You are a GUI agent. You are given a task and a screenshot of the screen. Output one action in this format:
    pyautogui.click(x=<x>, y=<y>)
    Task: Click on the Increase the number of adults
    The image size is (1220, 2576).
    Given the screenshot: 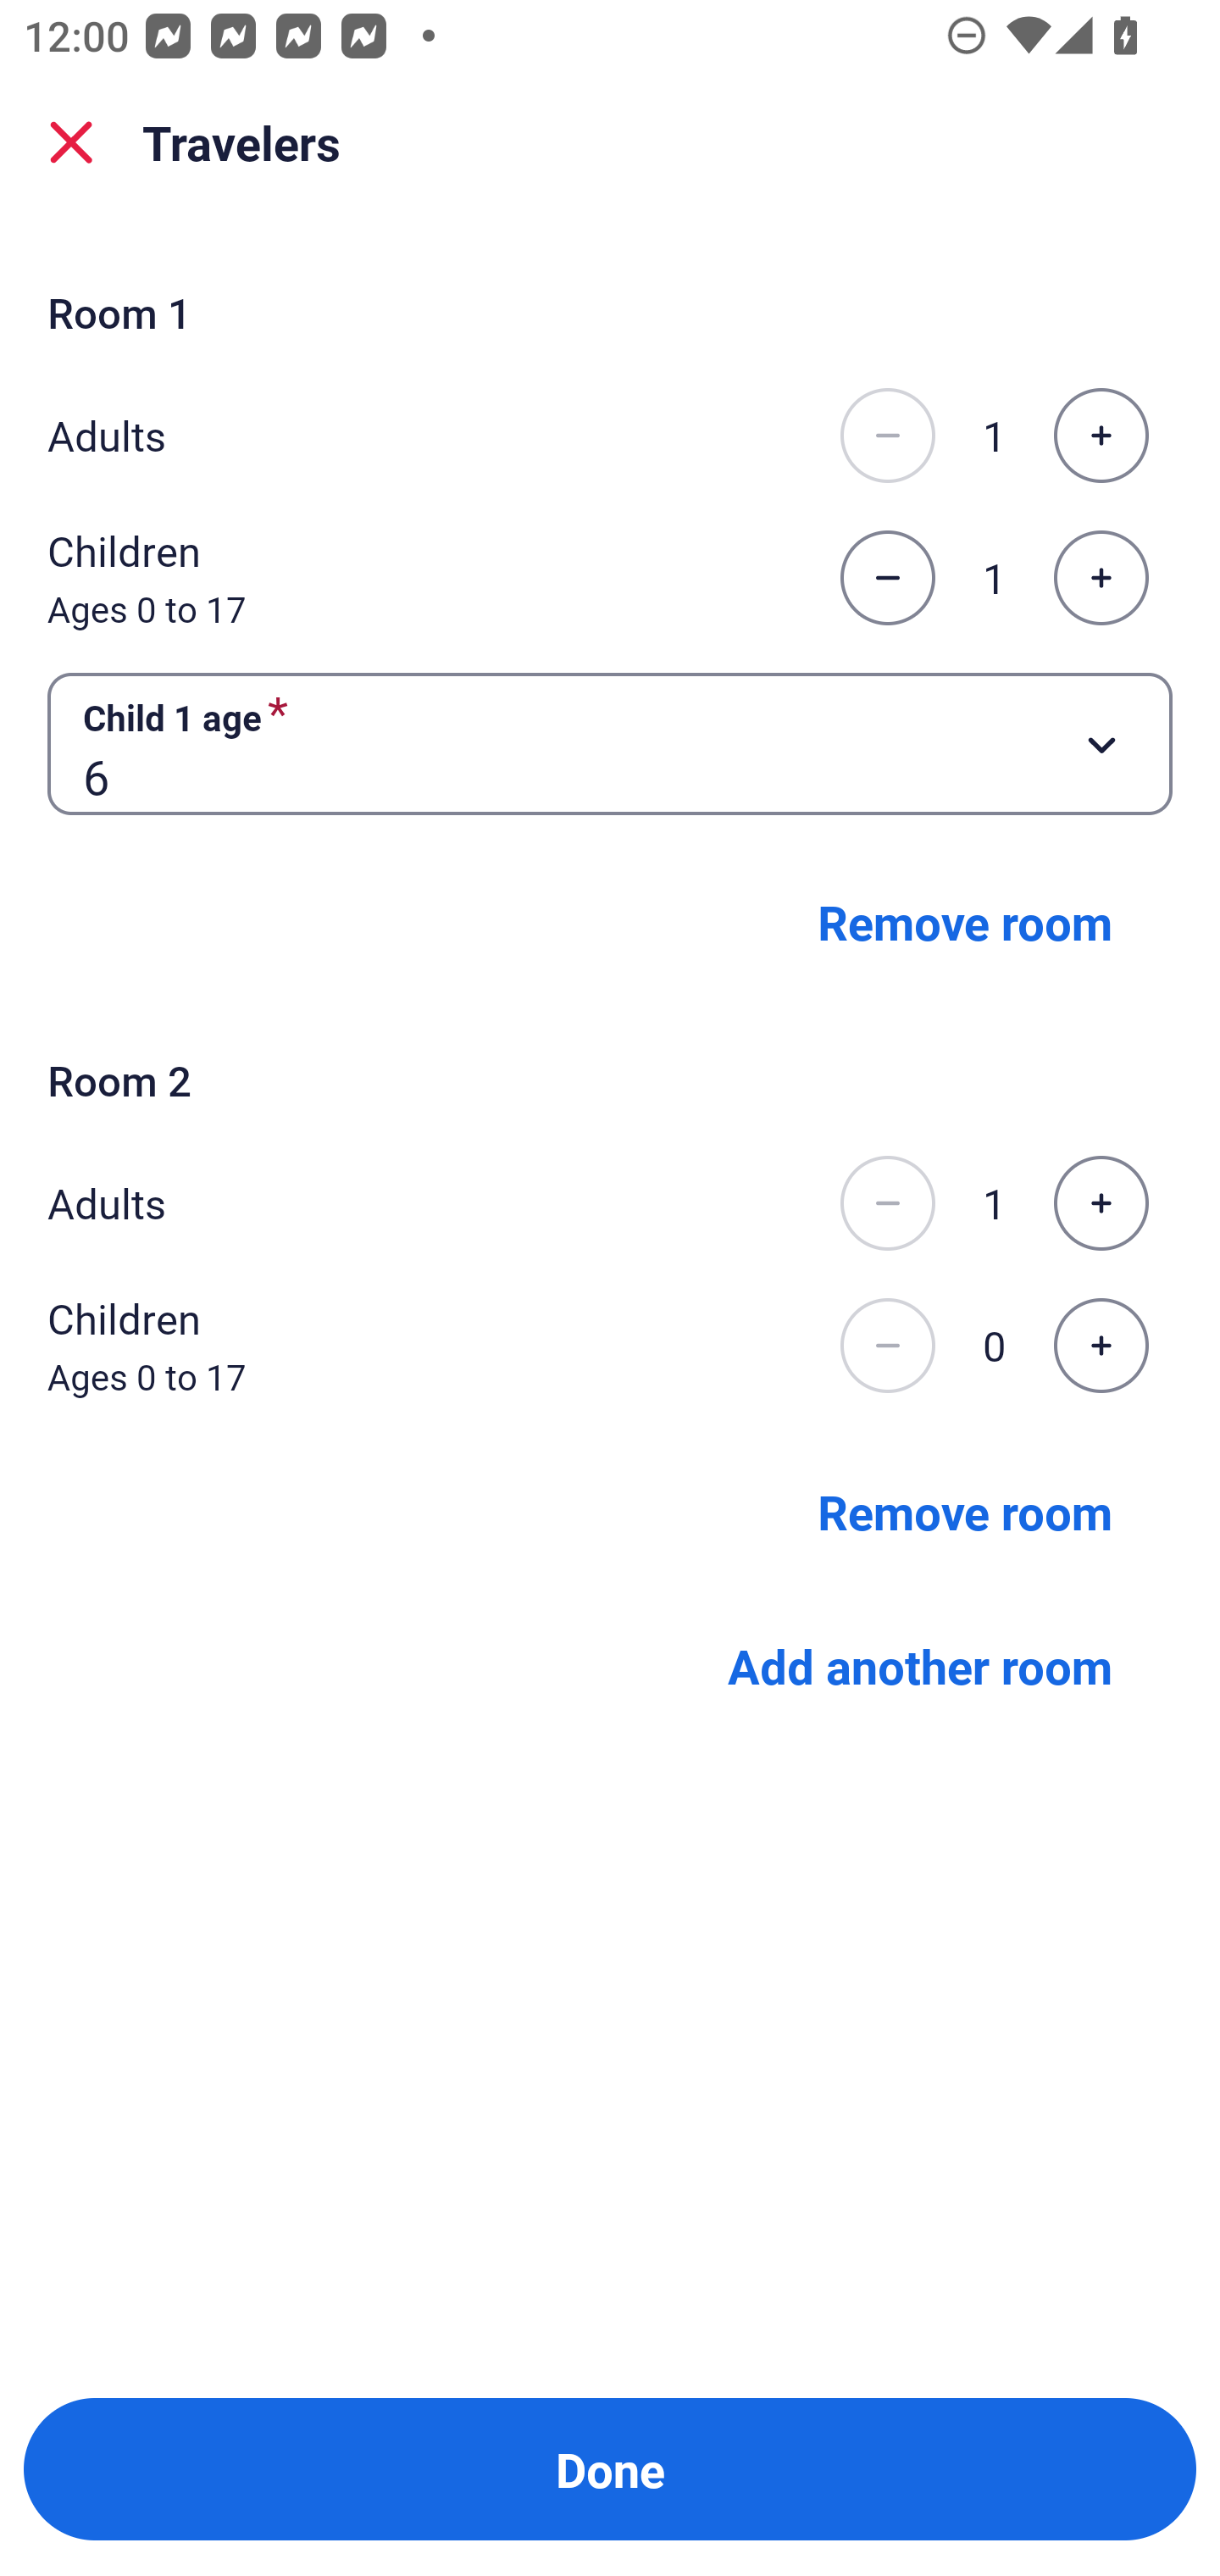 What is the action you would take?
    pyautogui.click(x=1101, y=435)
    